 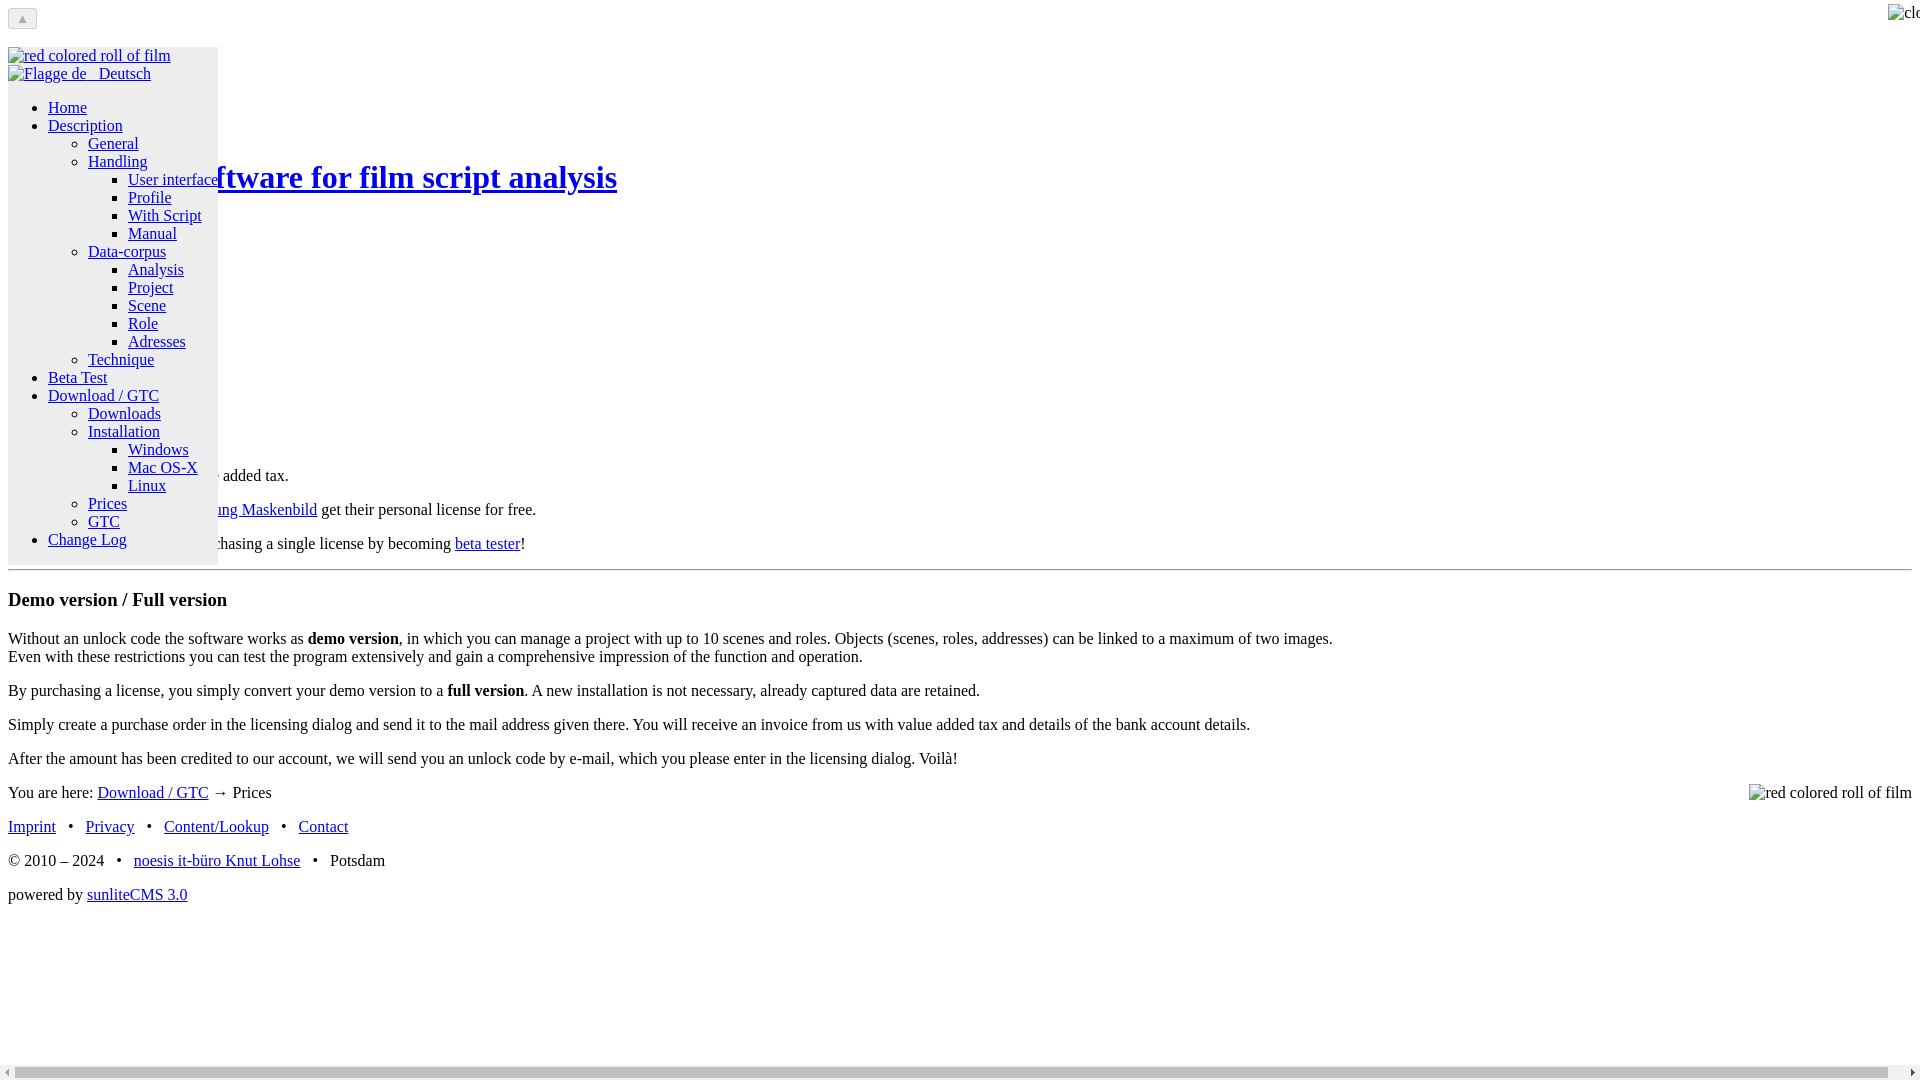 What do you see at coordinates (88, 55) in the screenshot?
I see `Home` at bounding box center [88, 55].